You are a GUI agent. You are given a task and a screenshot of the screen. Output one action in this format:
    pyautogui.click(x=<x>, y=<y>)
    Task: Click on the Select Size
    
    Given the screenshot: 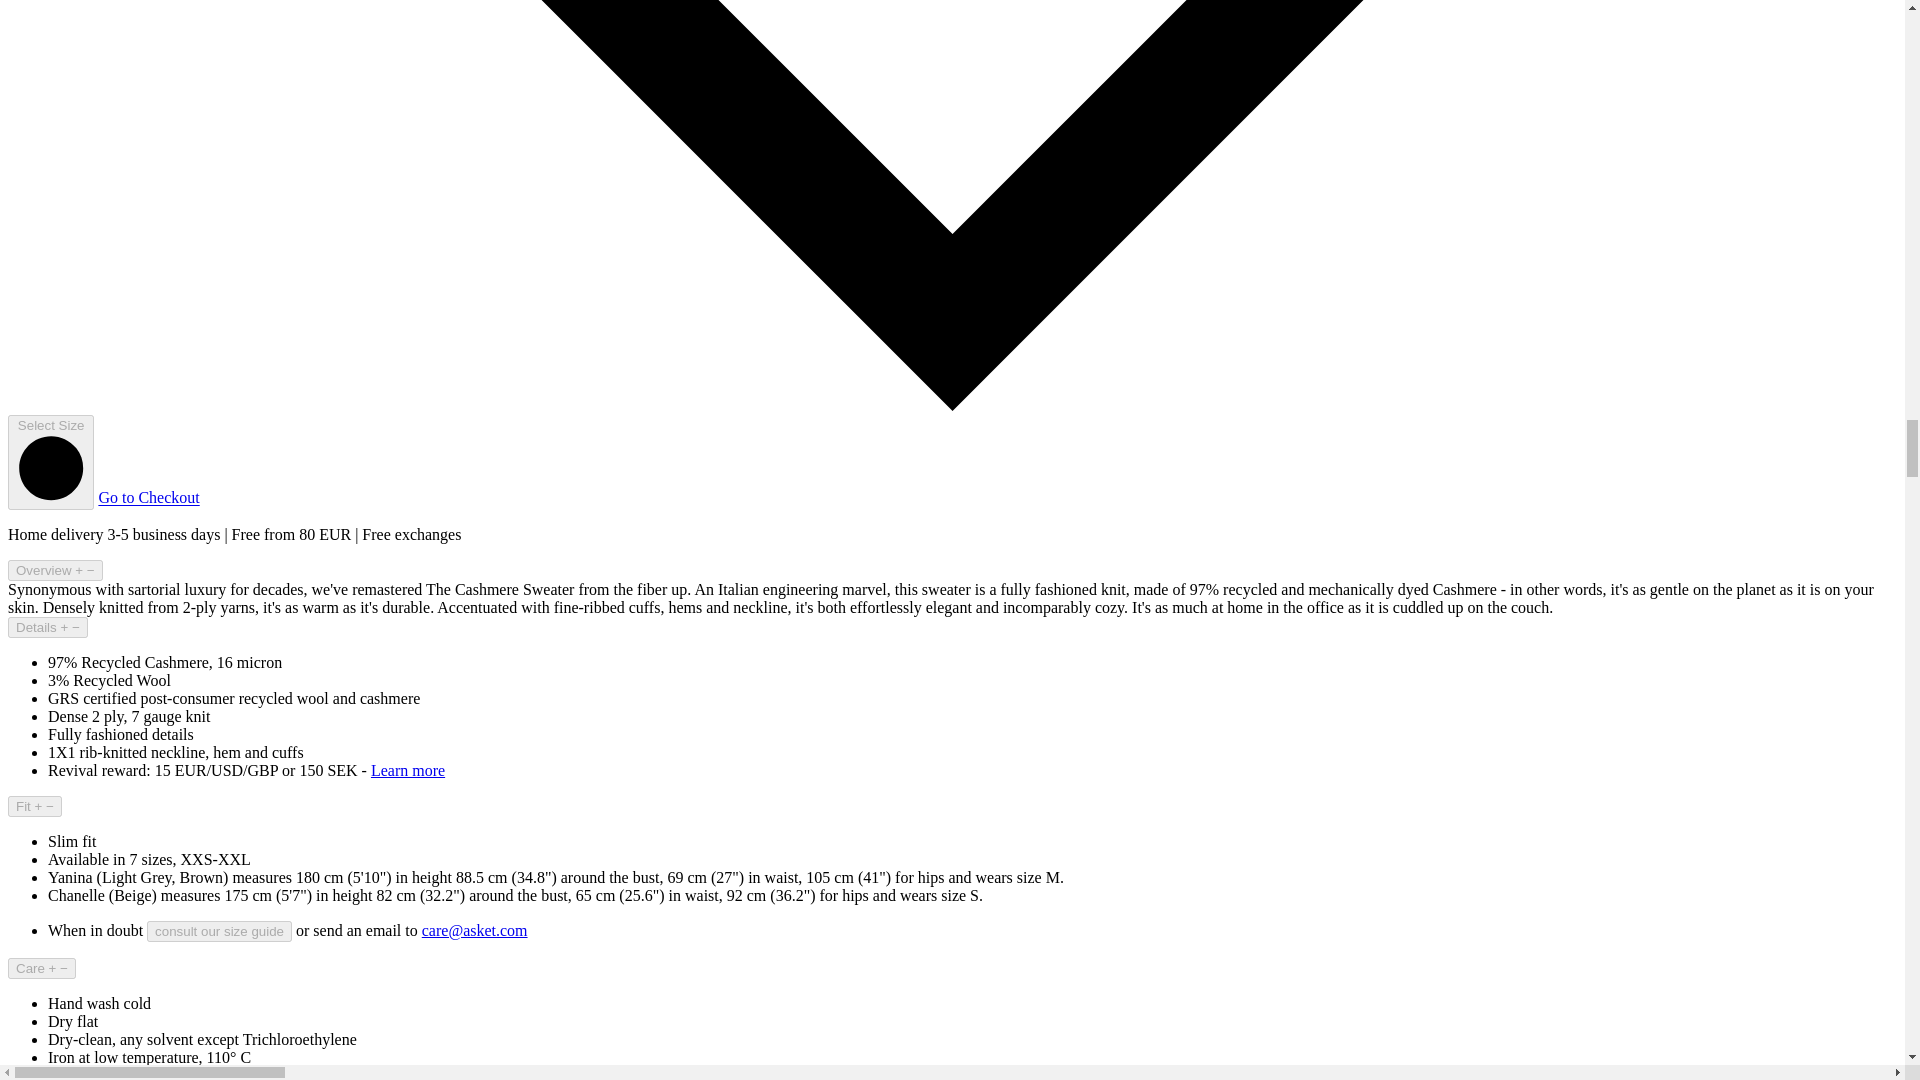 What is the action you would take?
    pyautogui.click(x=50, y=461)
    